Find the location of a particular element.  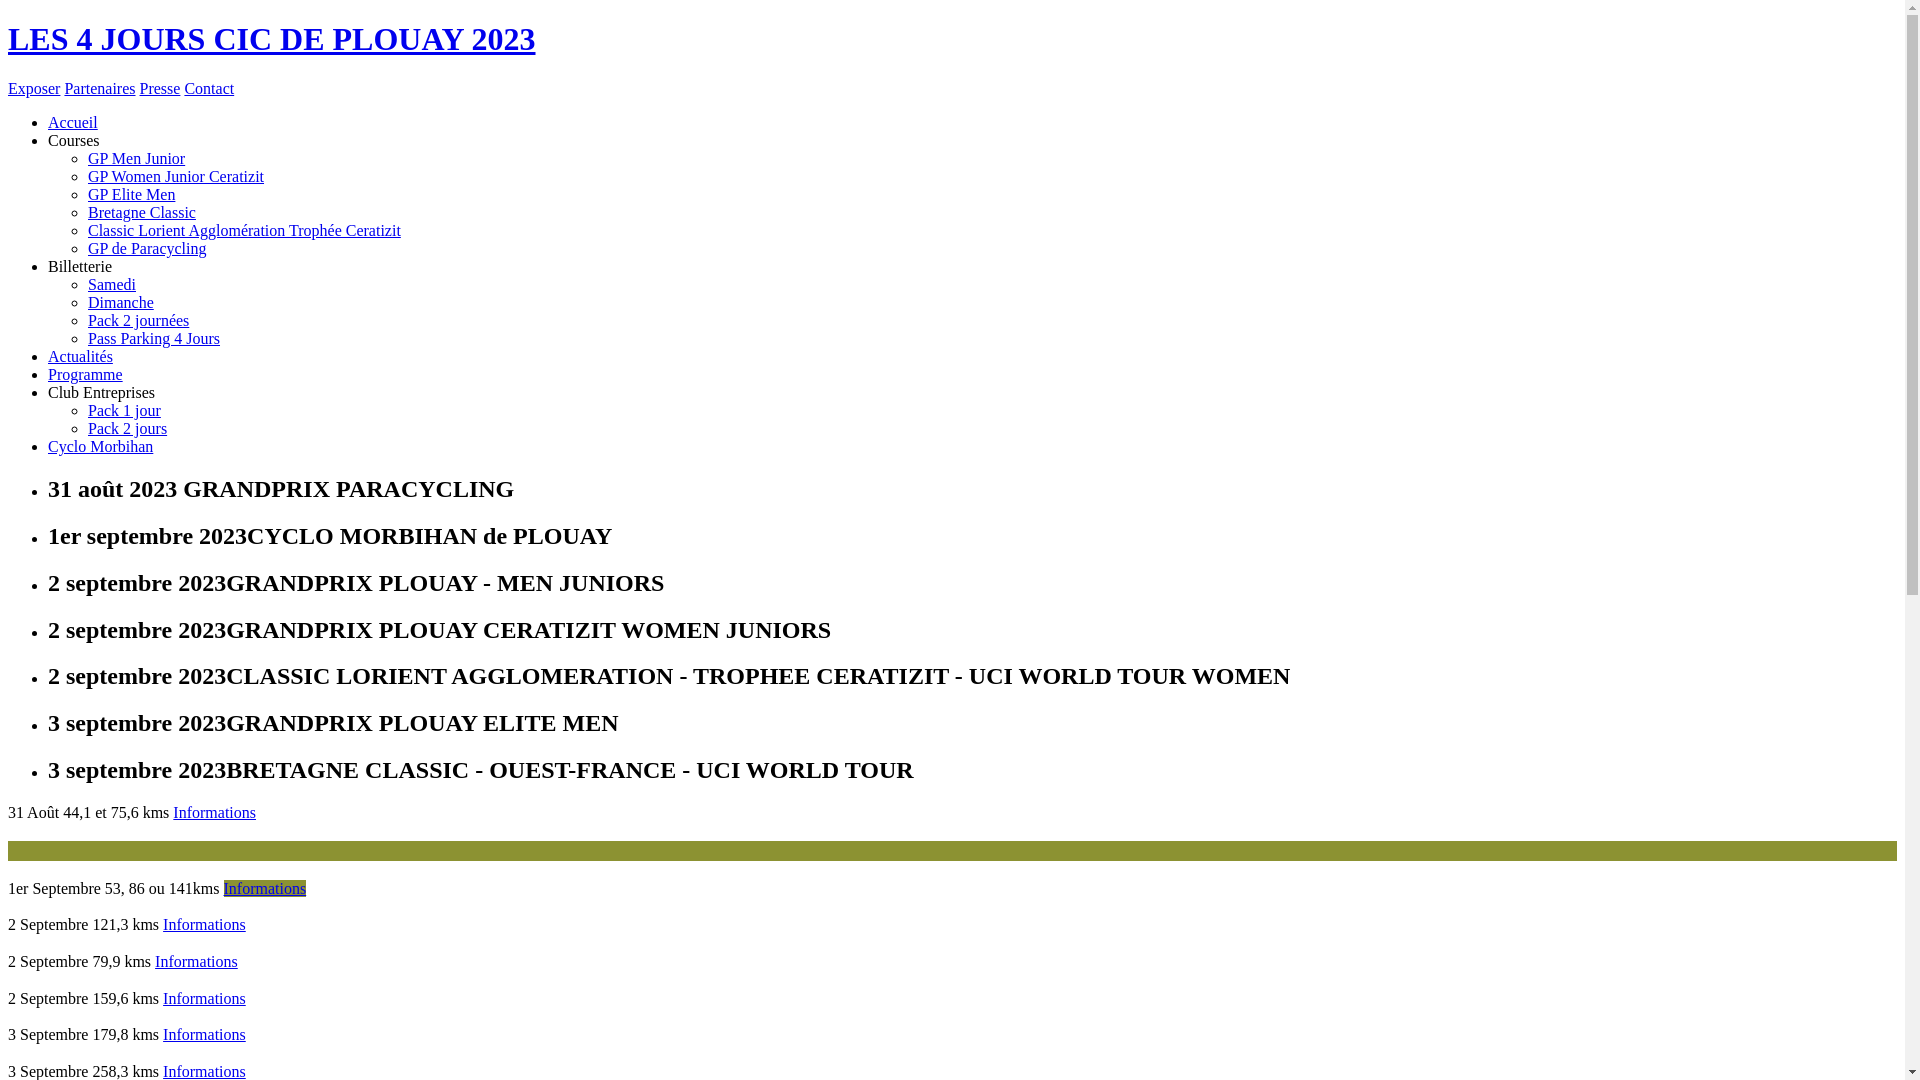

Cyclo Morbihan is located at coordinates (100, 446).